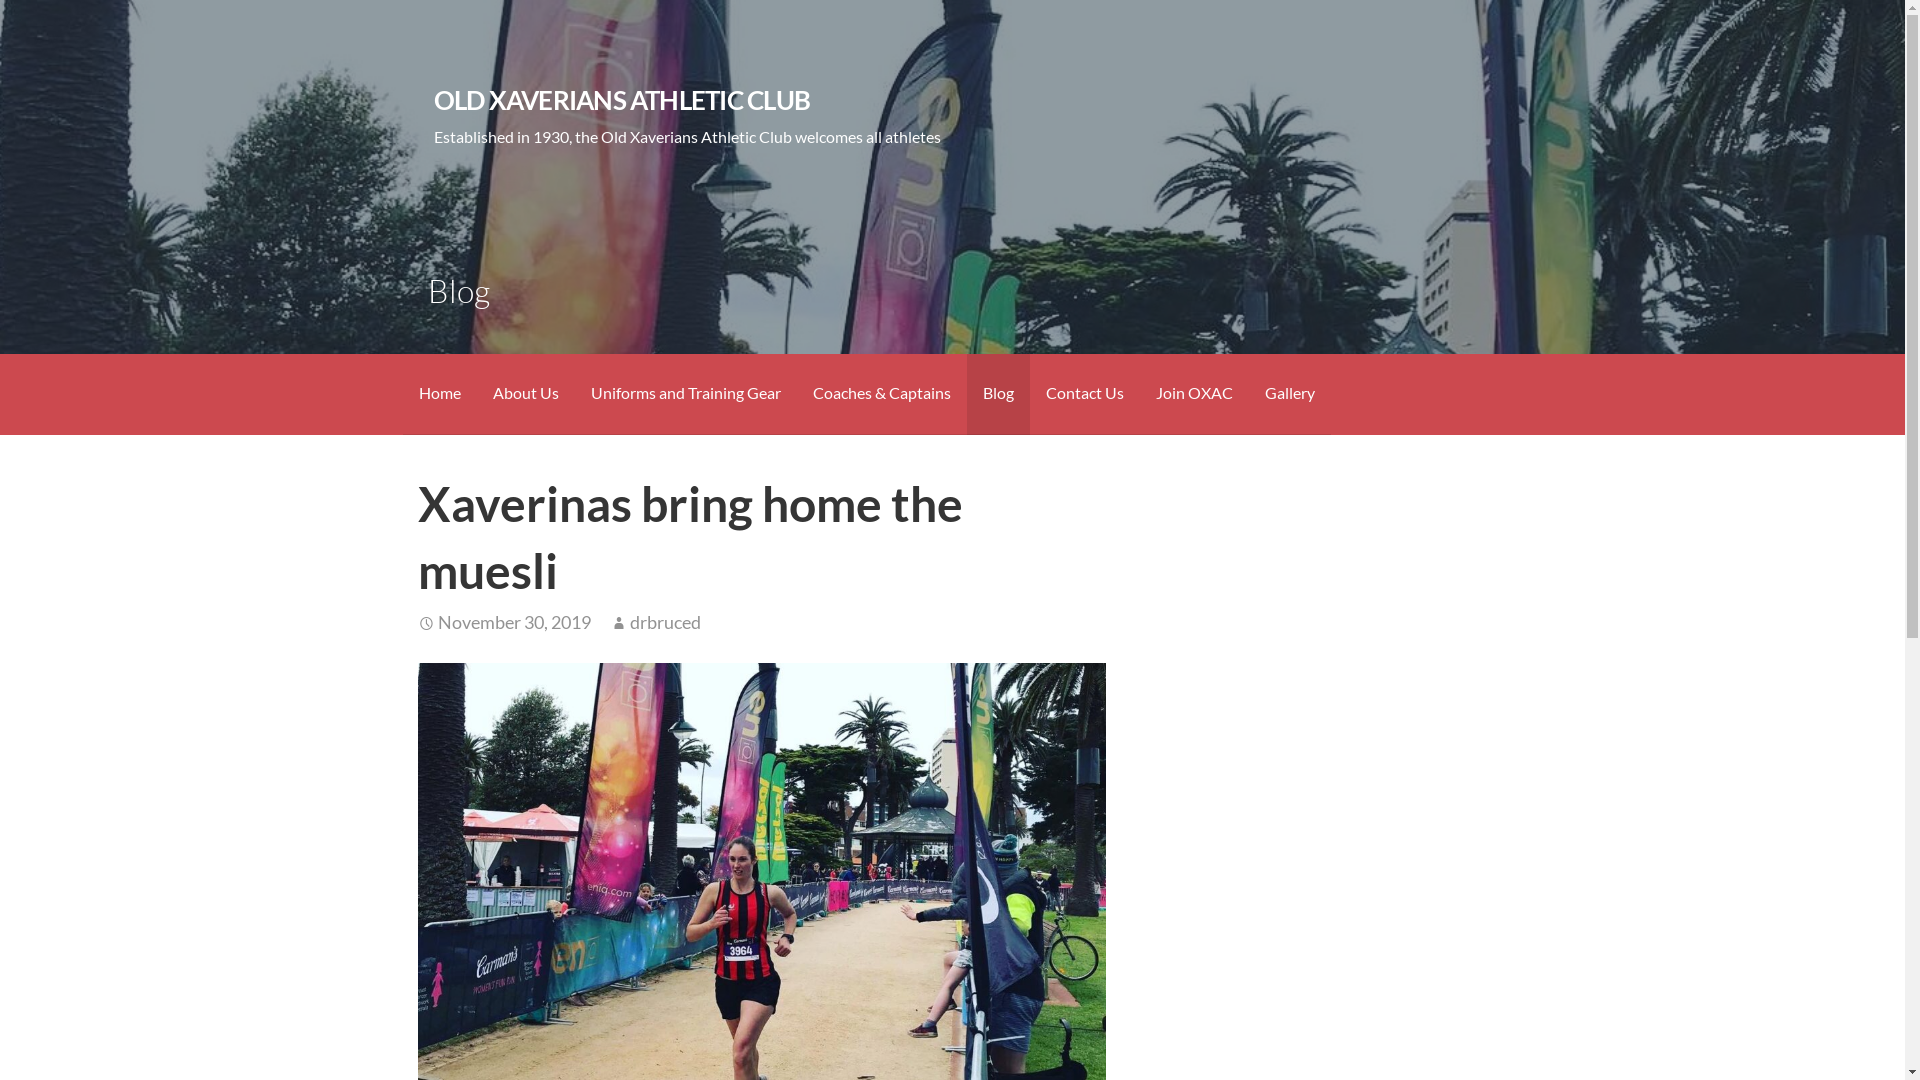 This screenshot has width=1920, height=1080. Describe the element at coordinates (525, 394) in the screenshot. I see `About Us` at that location.